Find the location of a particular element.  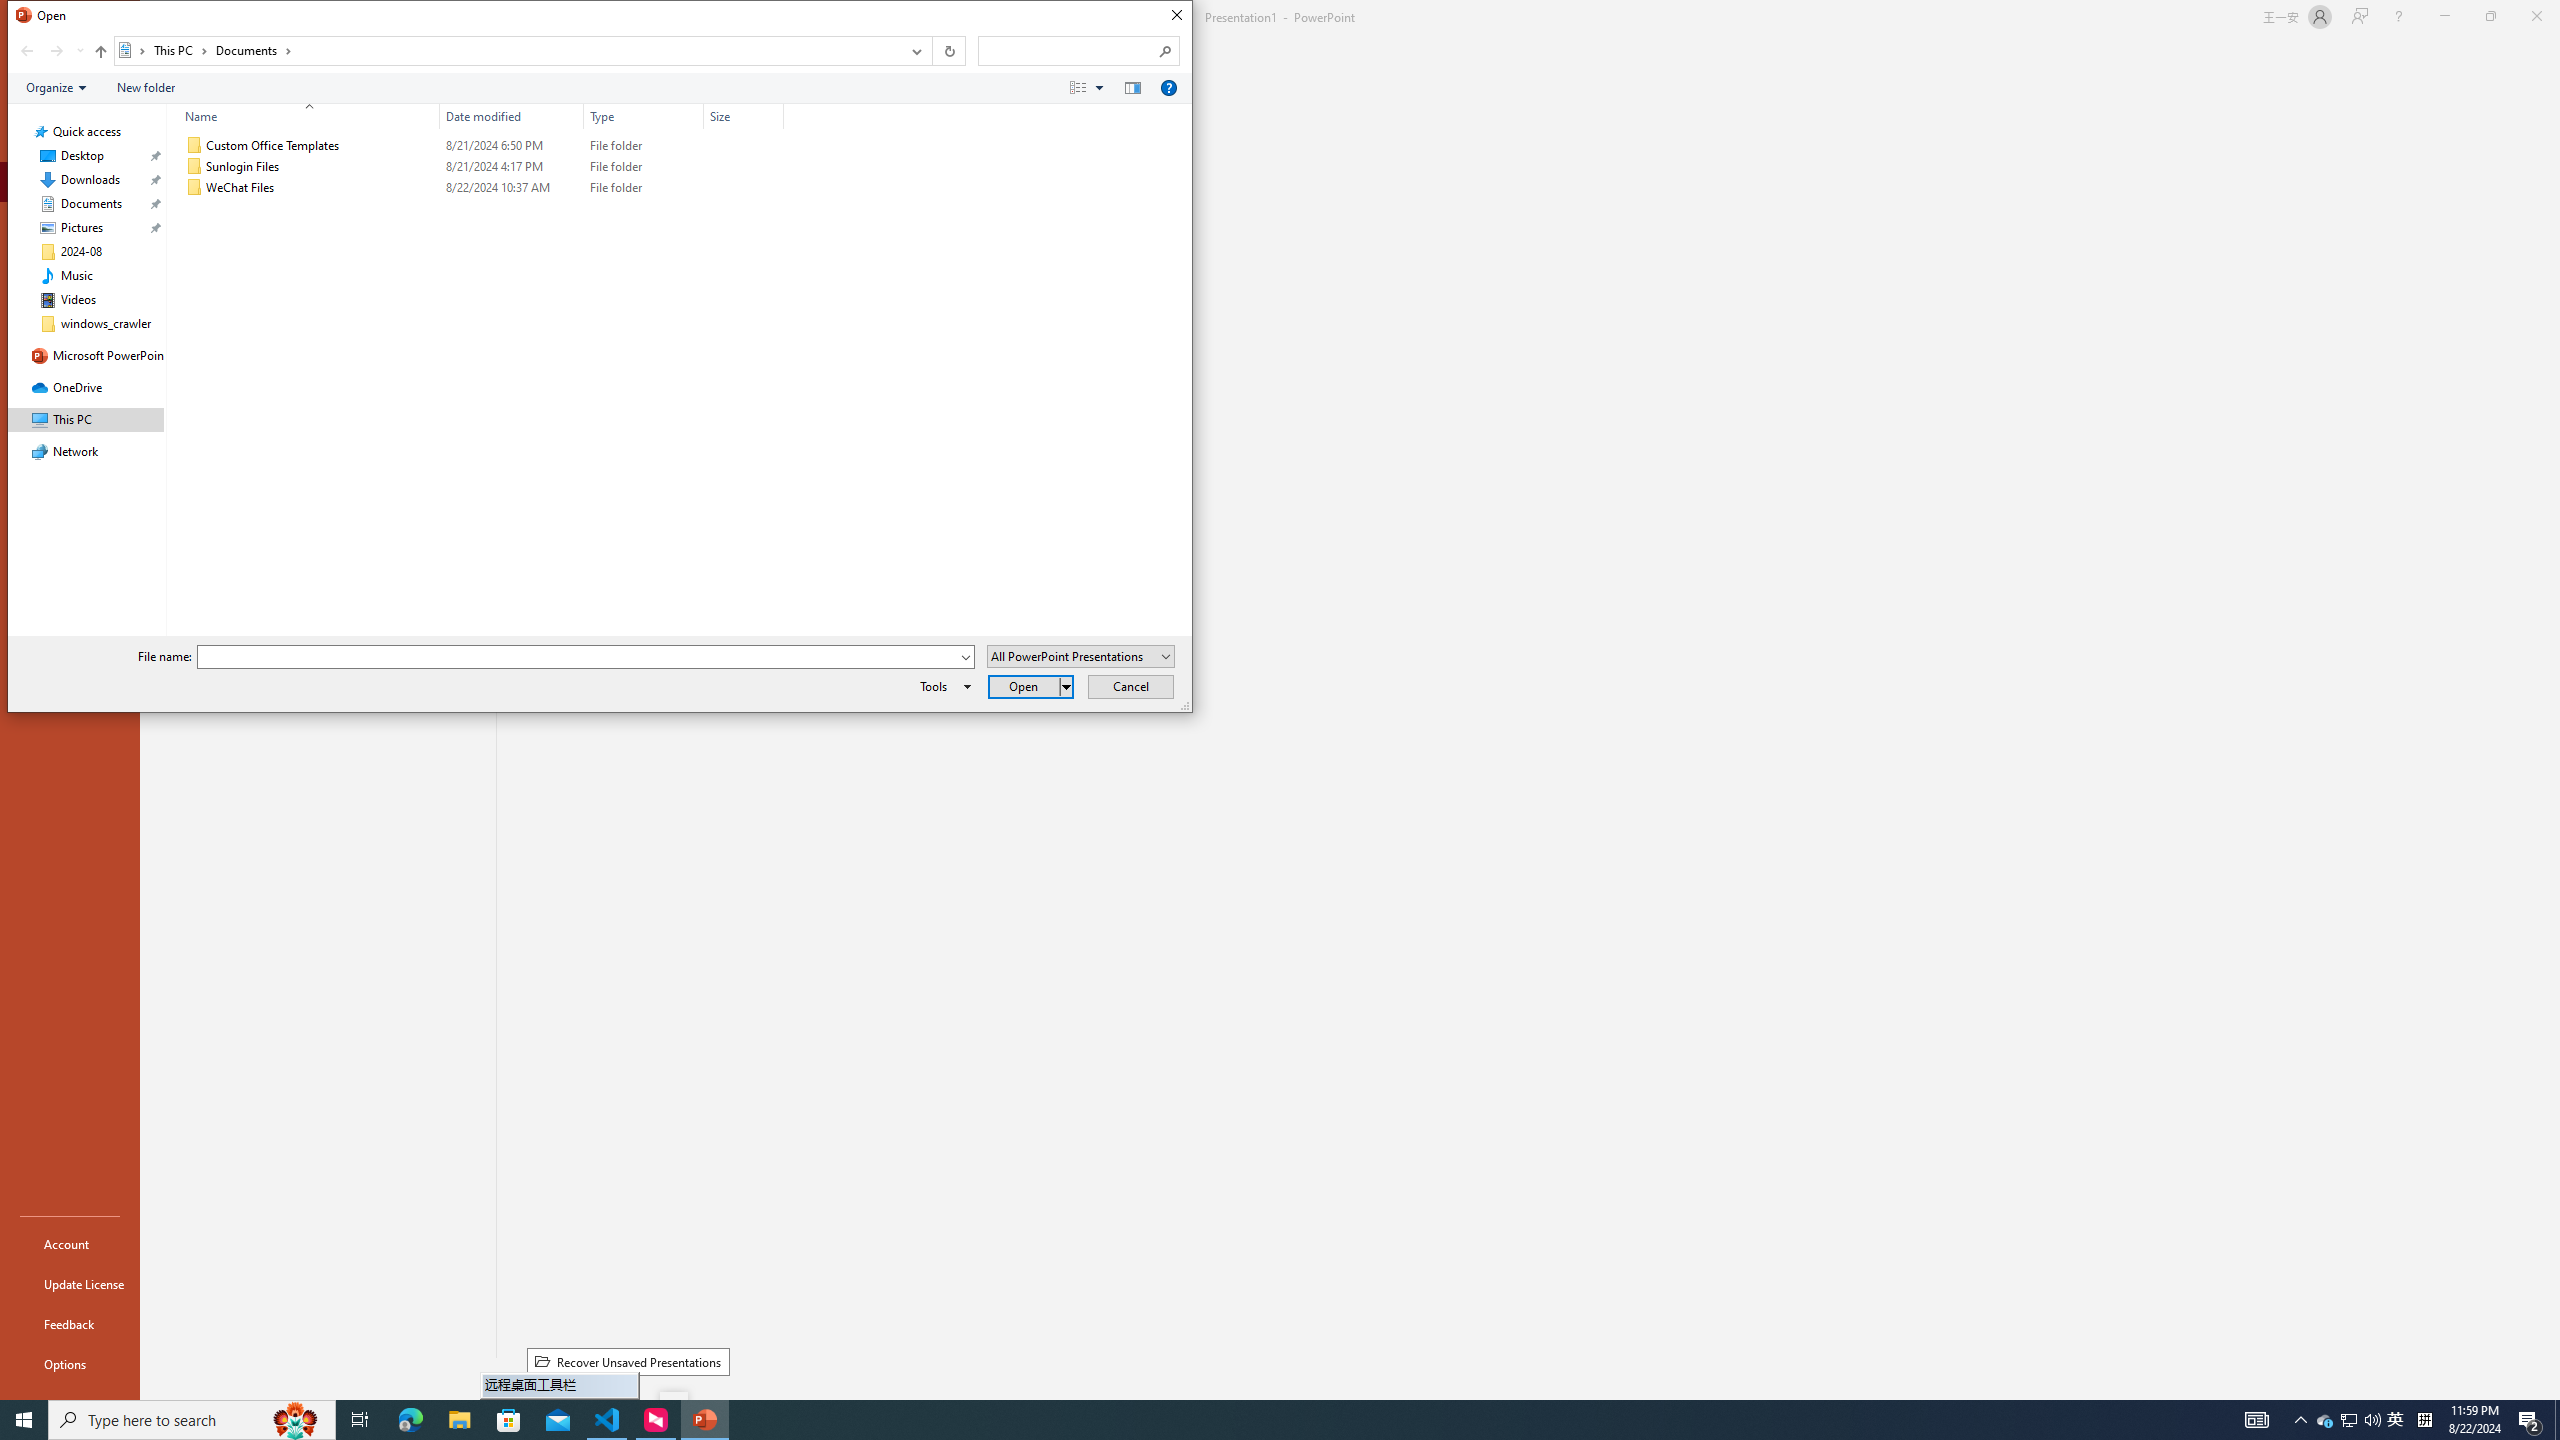

Recent locations is located at coordinates (79, 51).